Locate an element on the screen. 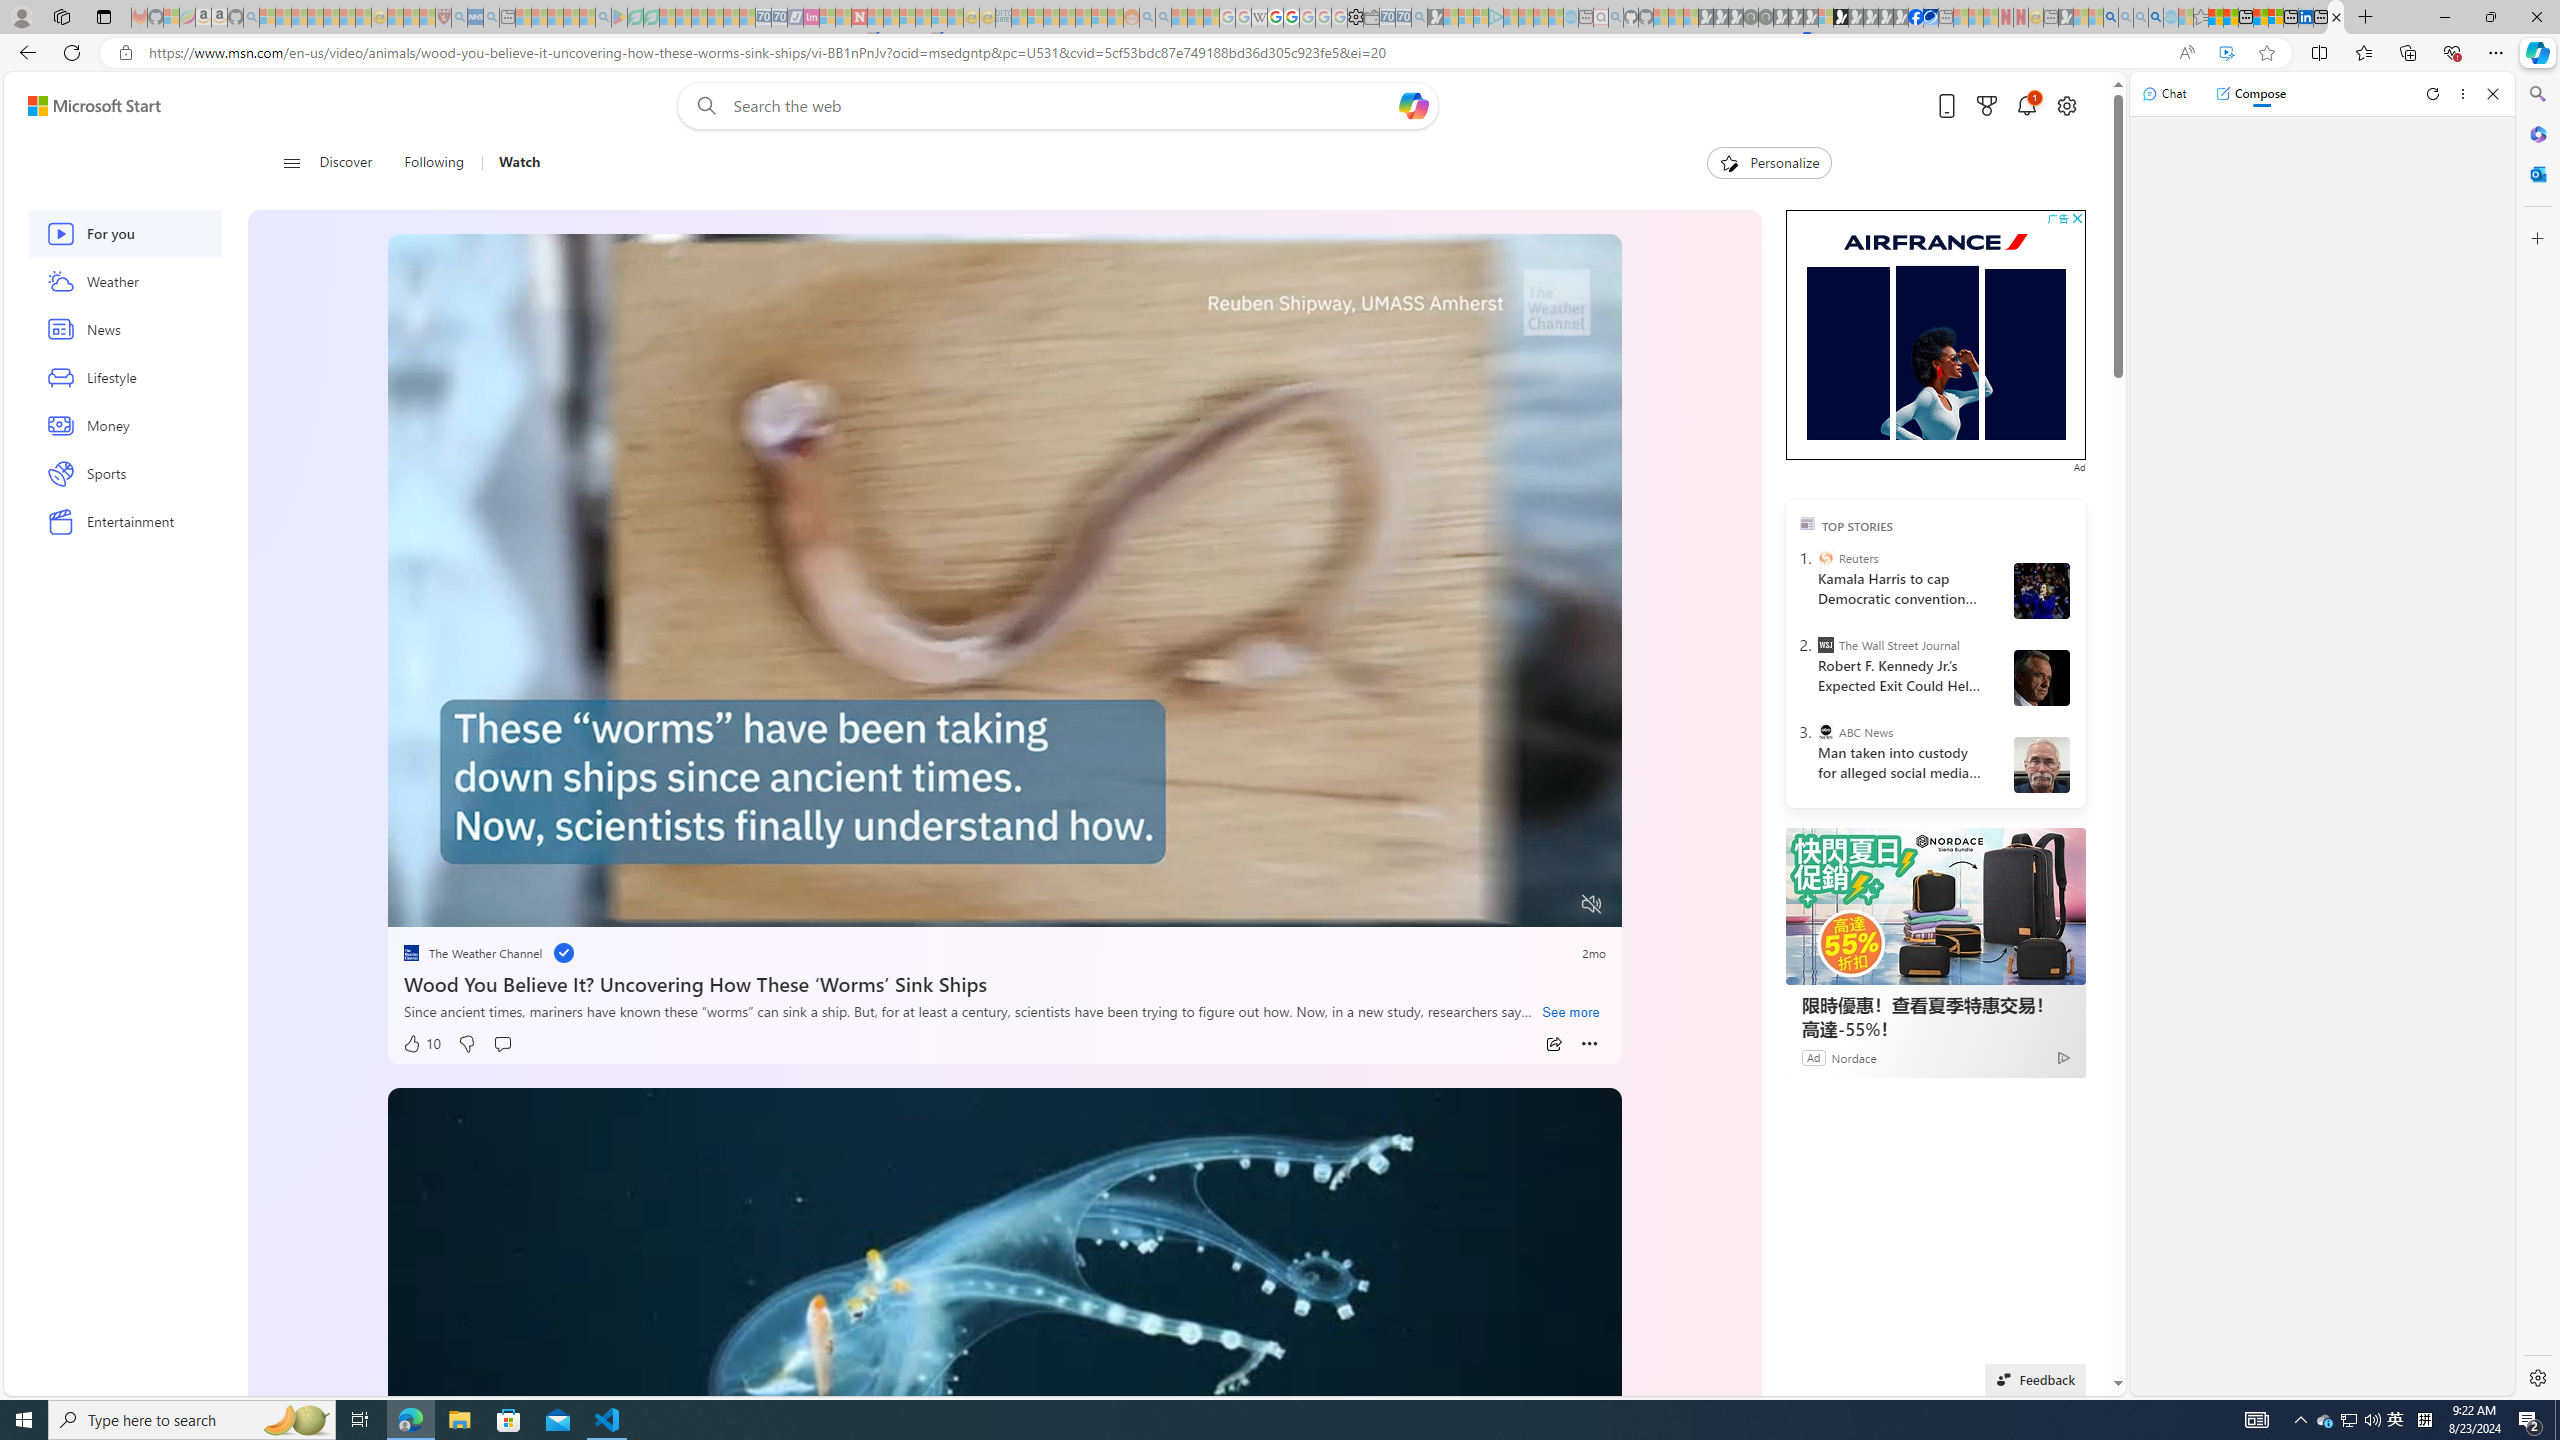 The width and height of the screenshot is (2560, 1440). Home | Sky Blue Bikes - Sky Blue Bikes - Sleeping is located at coordinates (1570, 17).